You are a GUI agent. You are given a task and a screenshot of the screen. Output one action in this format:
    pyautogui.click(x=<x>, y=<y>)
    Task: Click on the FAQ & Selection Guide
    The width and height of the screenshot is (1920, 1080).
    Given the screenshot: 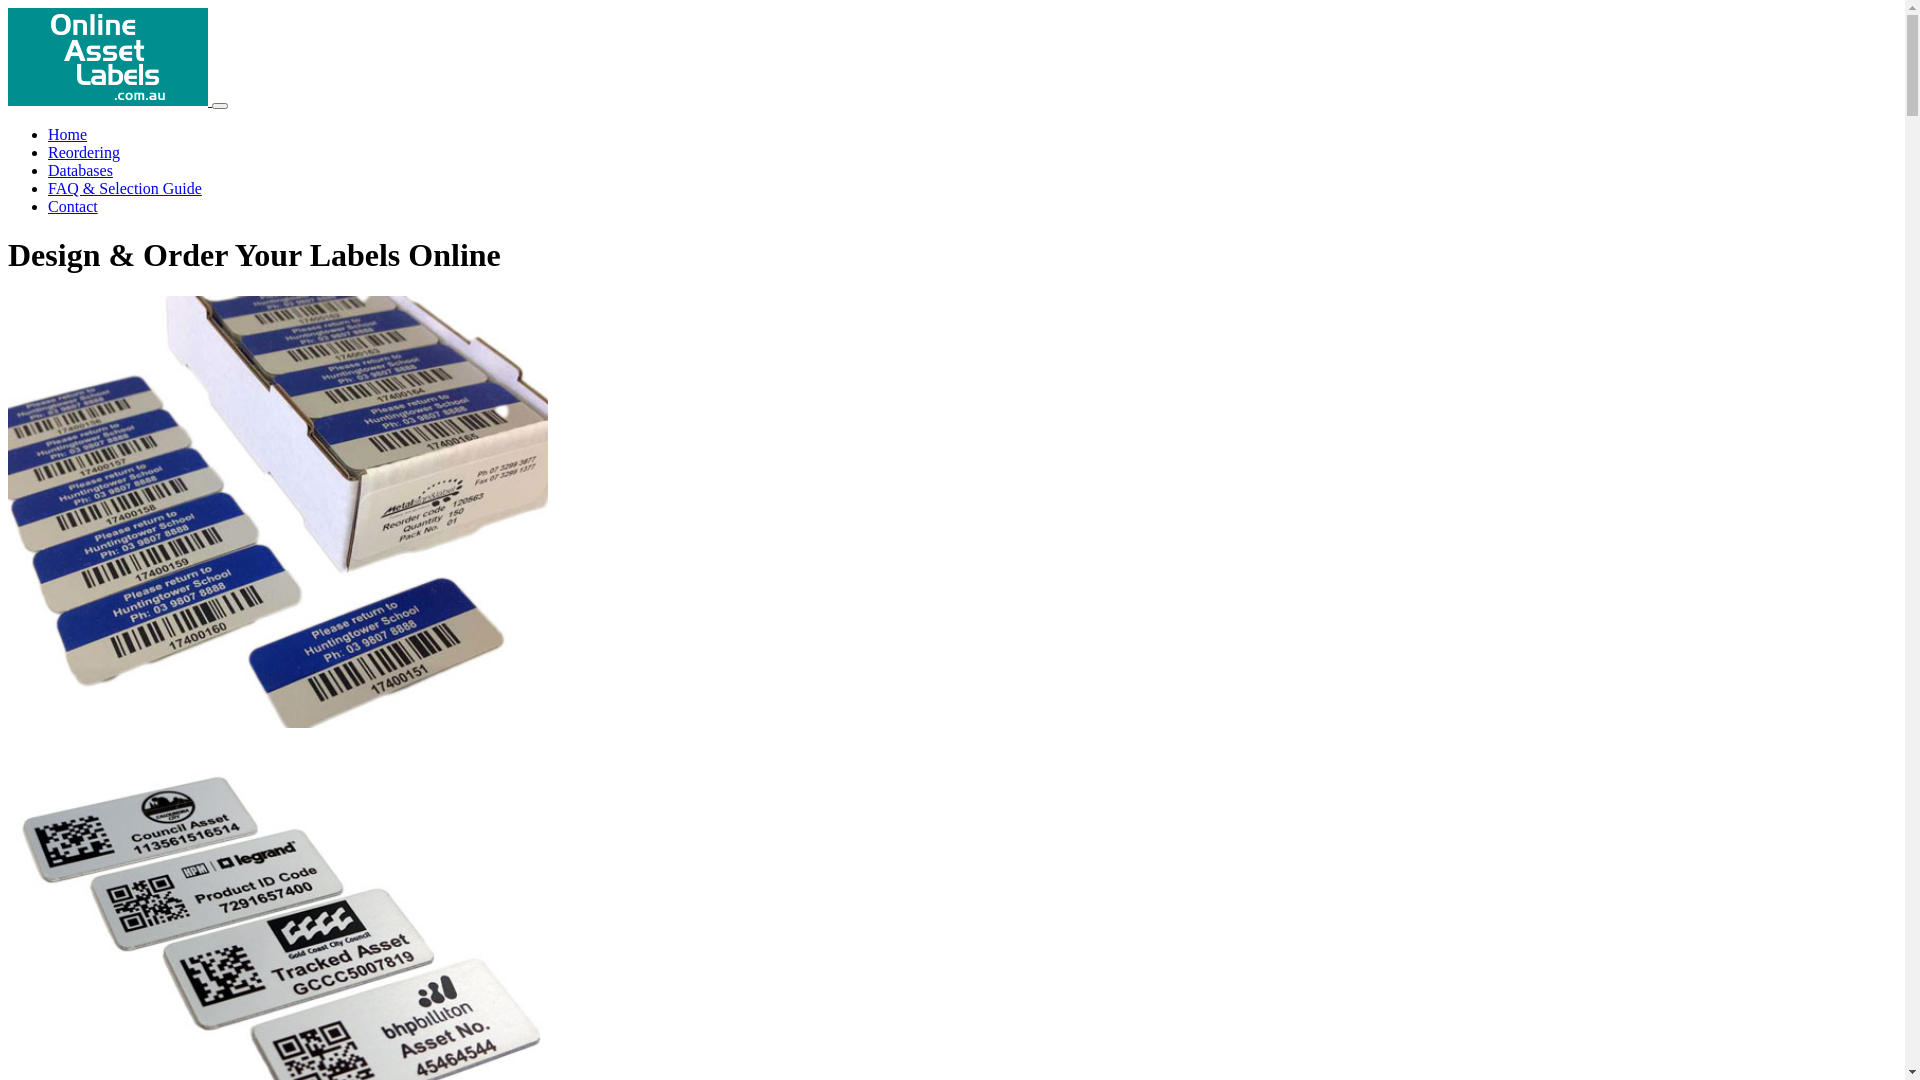 What is the action you would take?
    pyautogui.click(x=125, y=188)
    